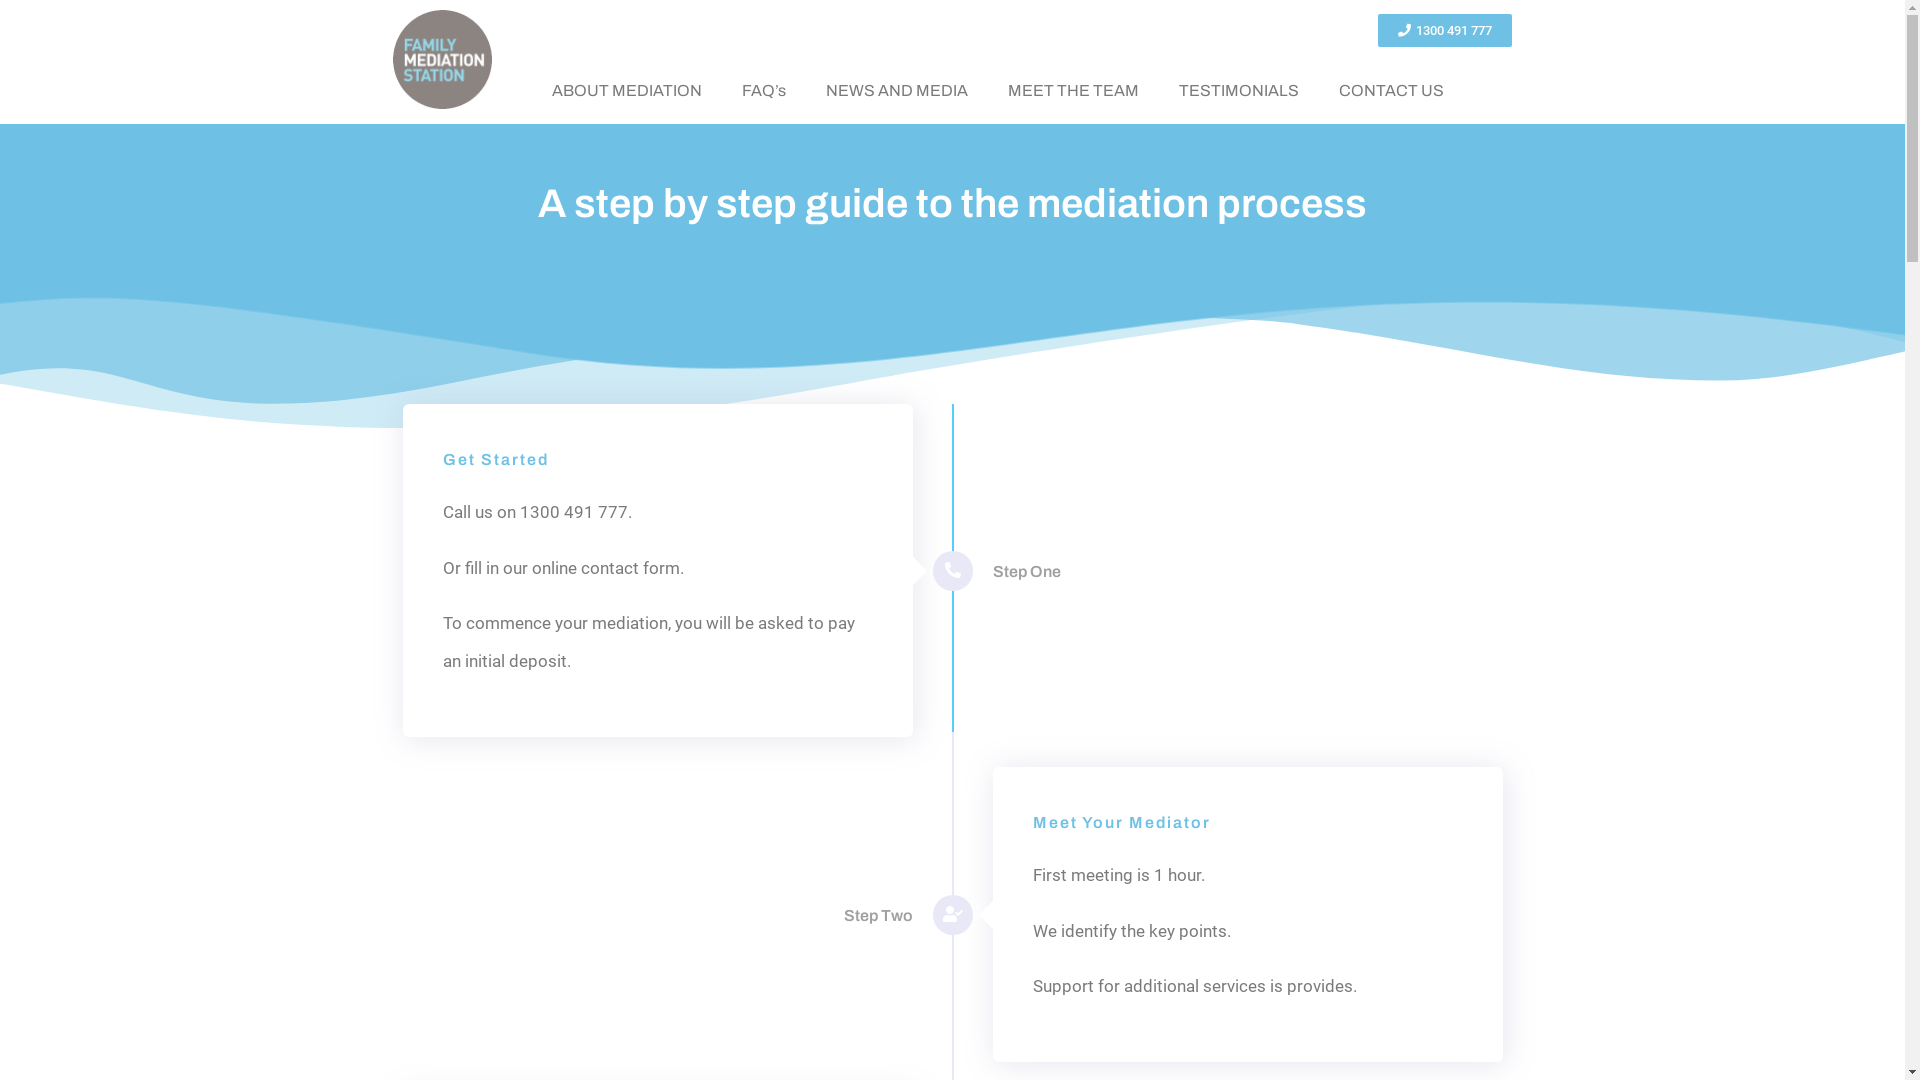  I want to click on TESTIMONIALS, so click(1238, 91).